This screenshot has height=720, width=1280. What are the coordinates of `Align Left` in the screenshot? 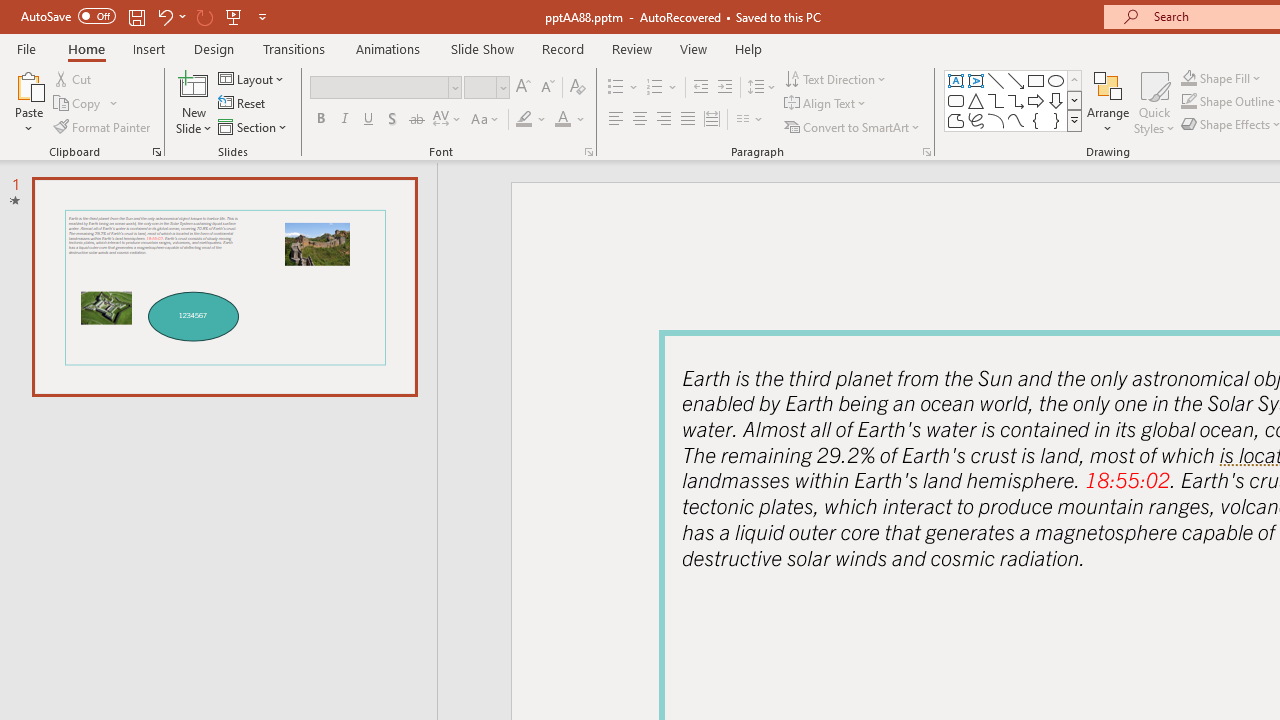 It's located at (616, 120).